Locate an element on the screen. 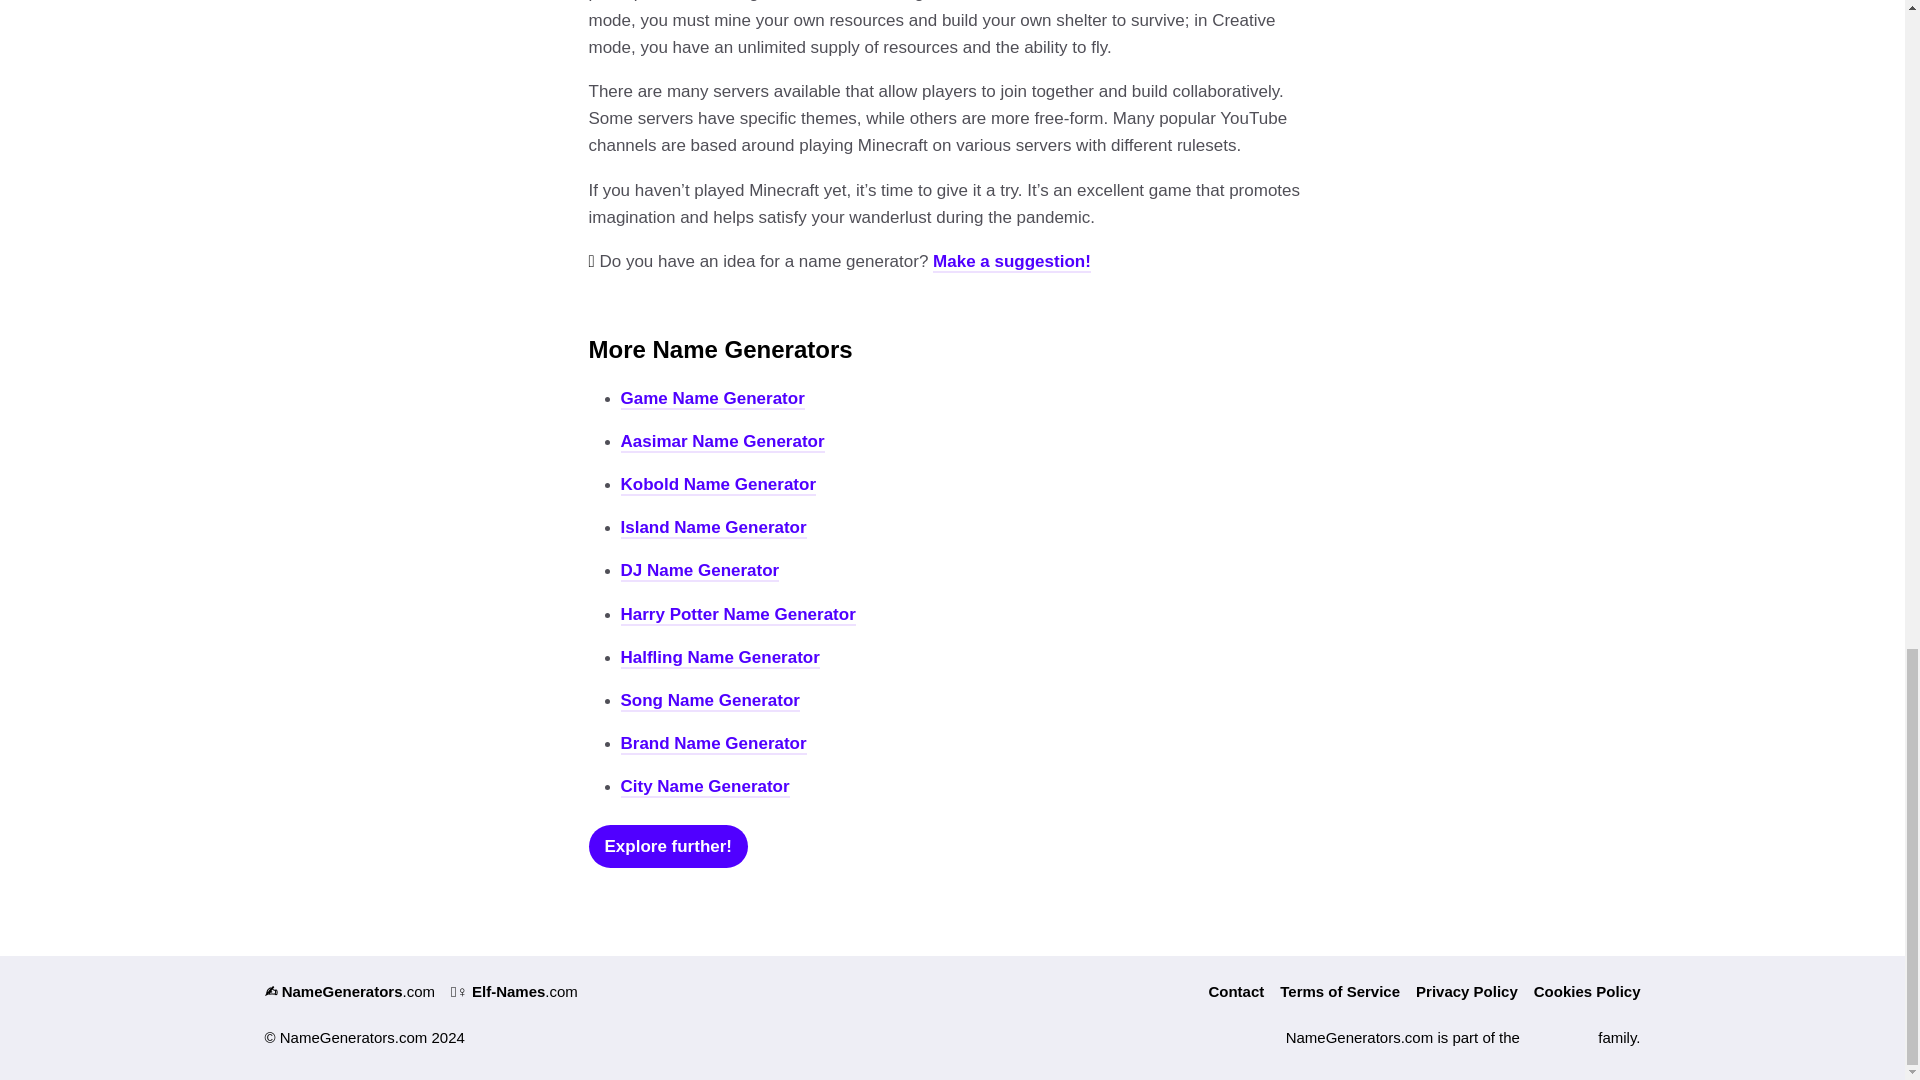 This screenshot has width=1920, height=1080. City Name Generator is located at coordinates (704, 787).